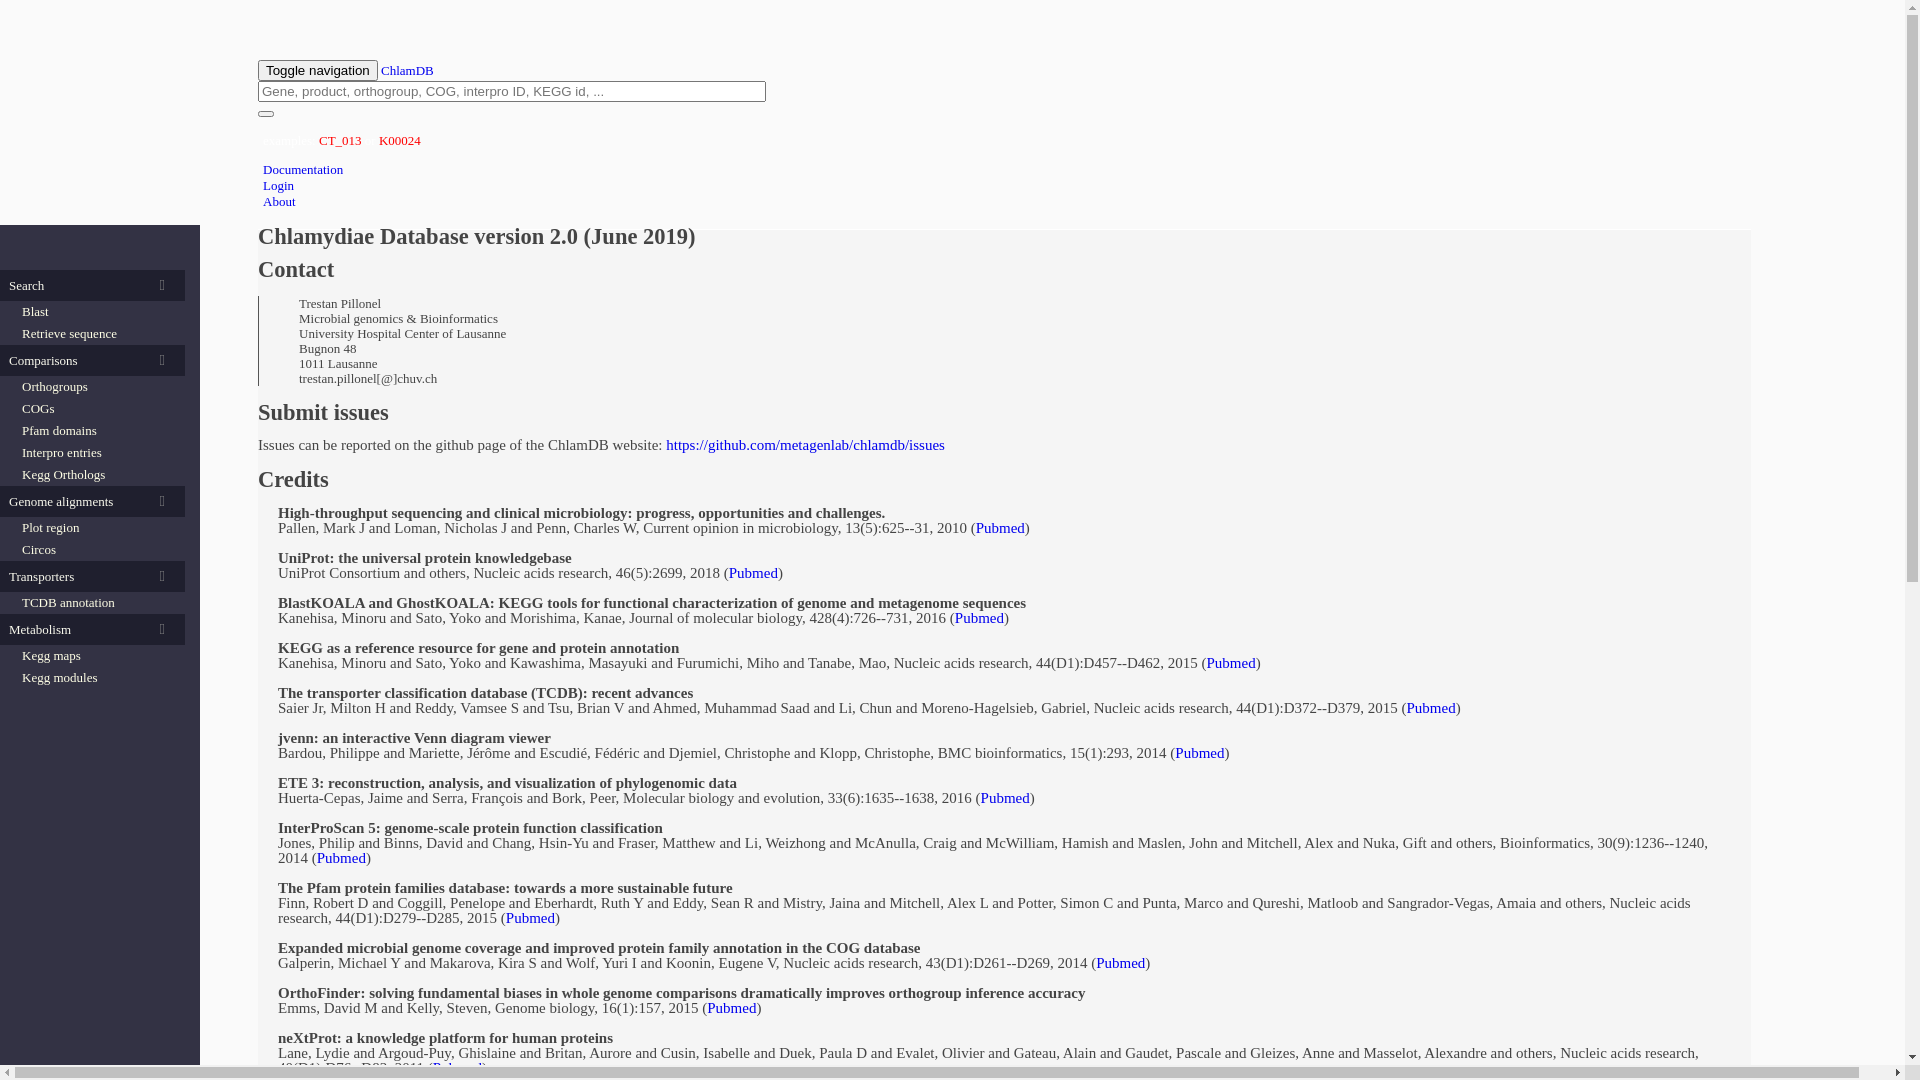  Describe the element at coordinates (980, 618) in the screenshot. I see `Pubmed` at that location.